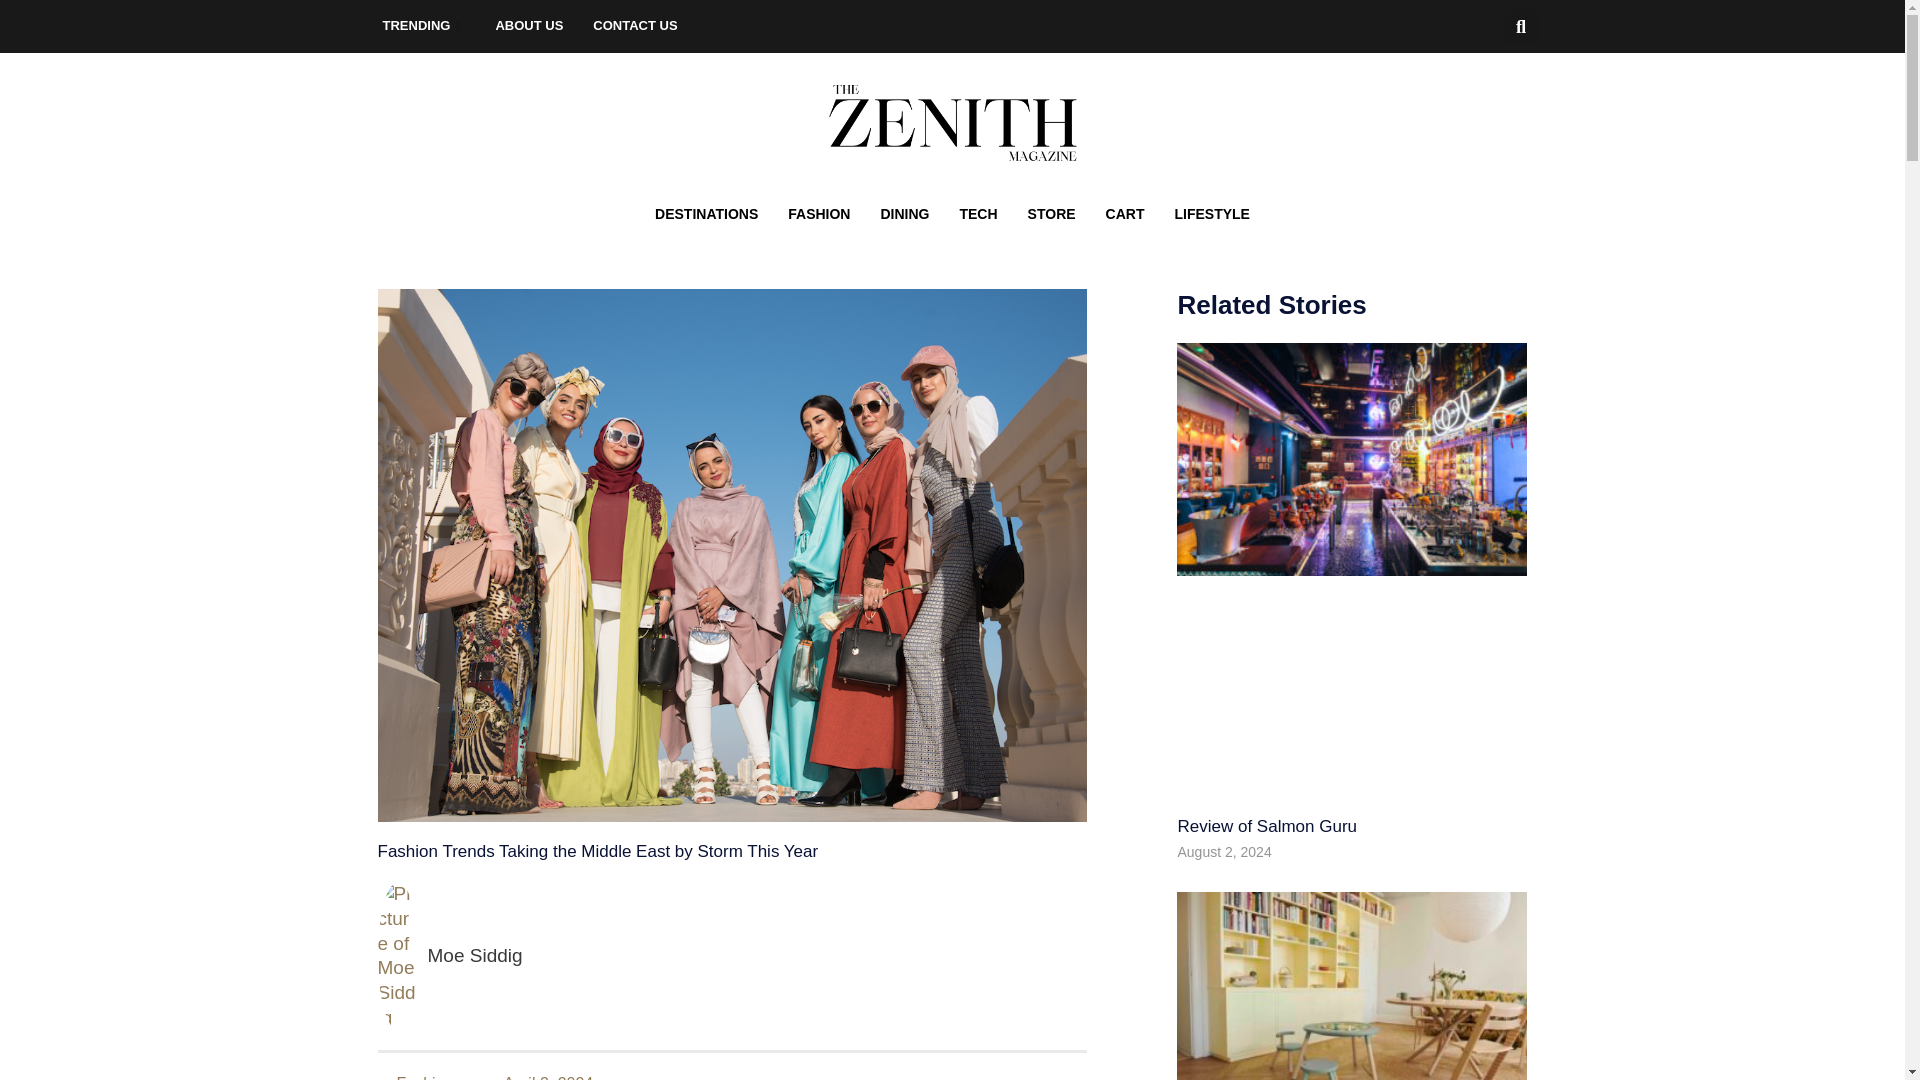  What do you see at coordinates (819, 213) in the screenshot?
I see `FASHION` at bounding box center [819, 213].